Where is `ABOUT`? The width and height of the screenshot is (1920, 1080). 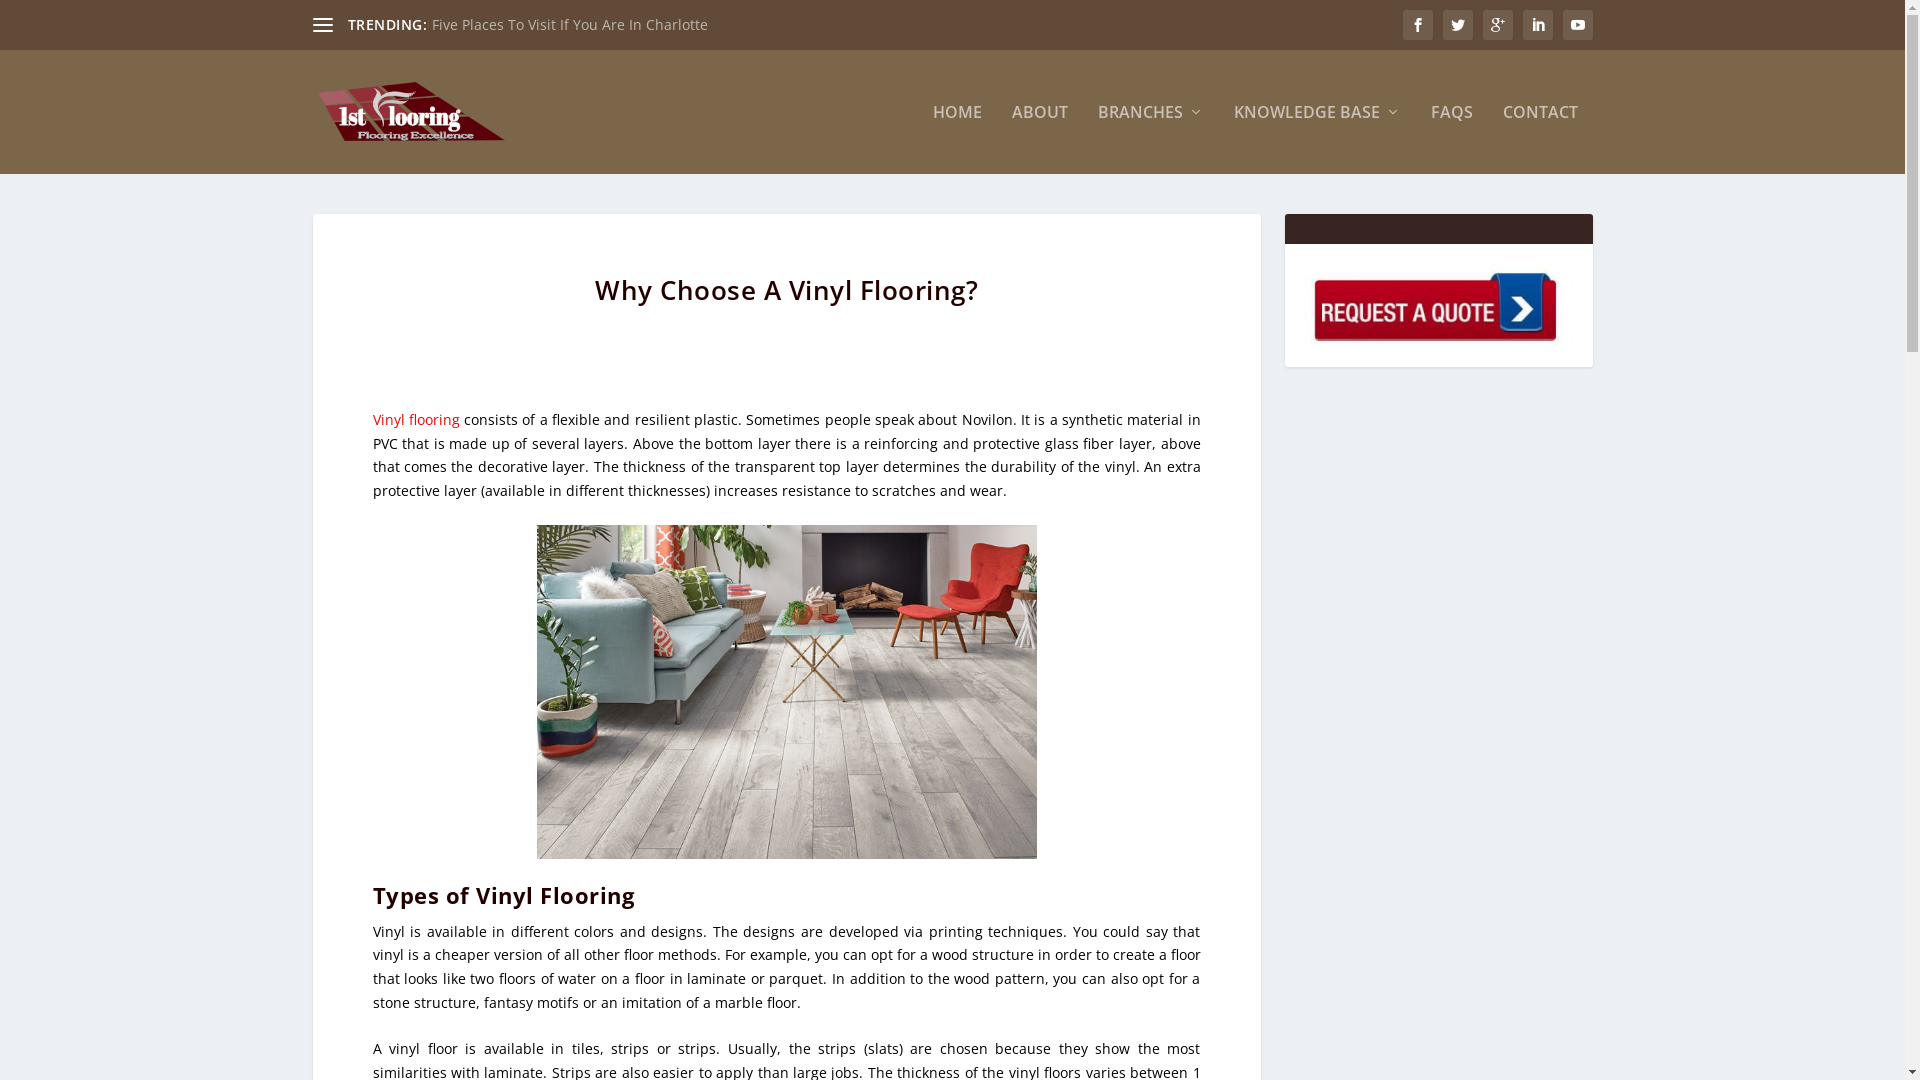
ABOUT is located at coordinates (1040, 139).